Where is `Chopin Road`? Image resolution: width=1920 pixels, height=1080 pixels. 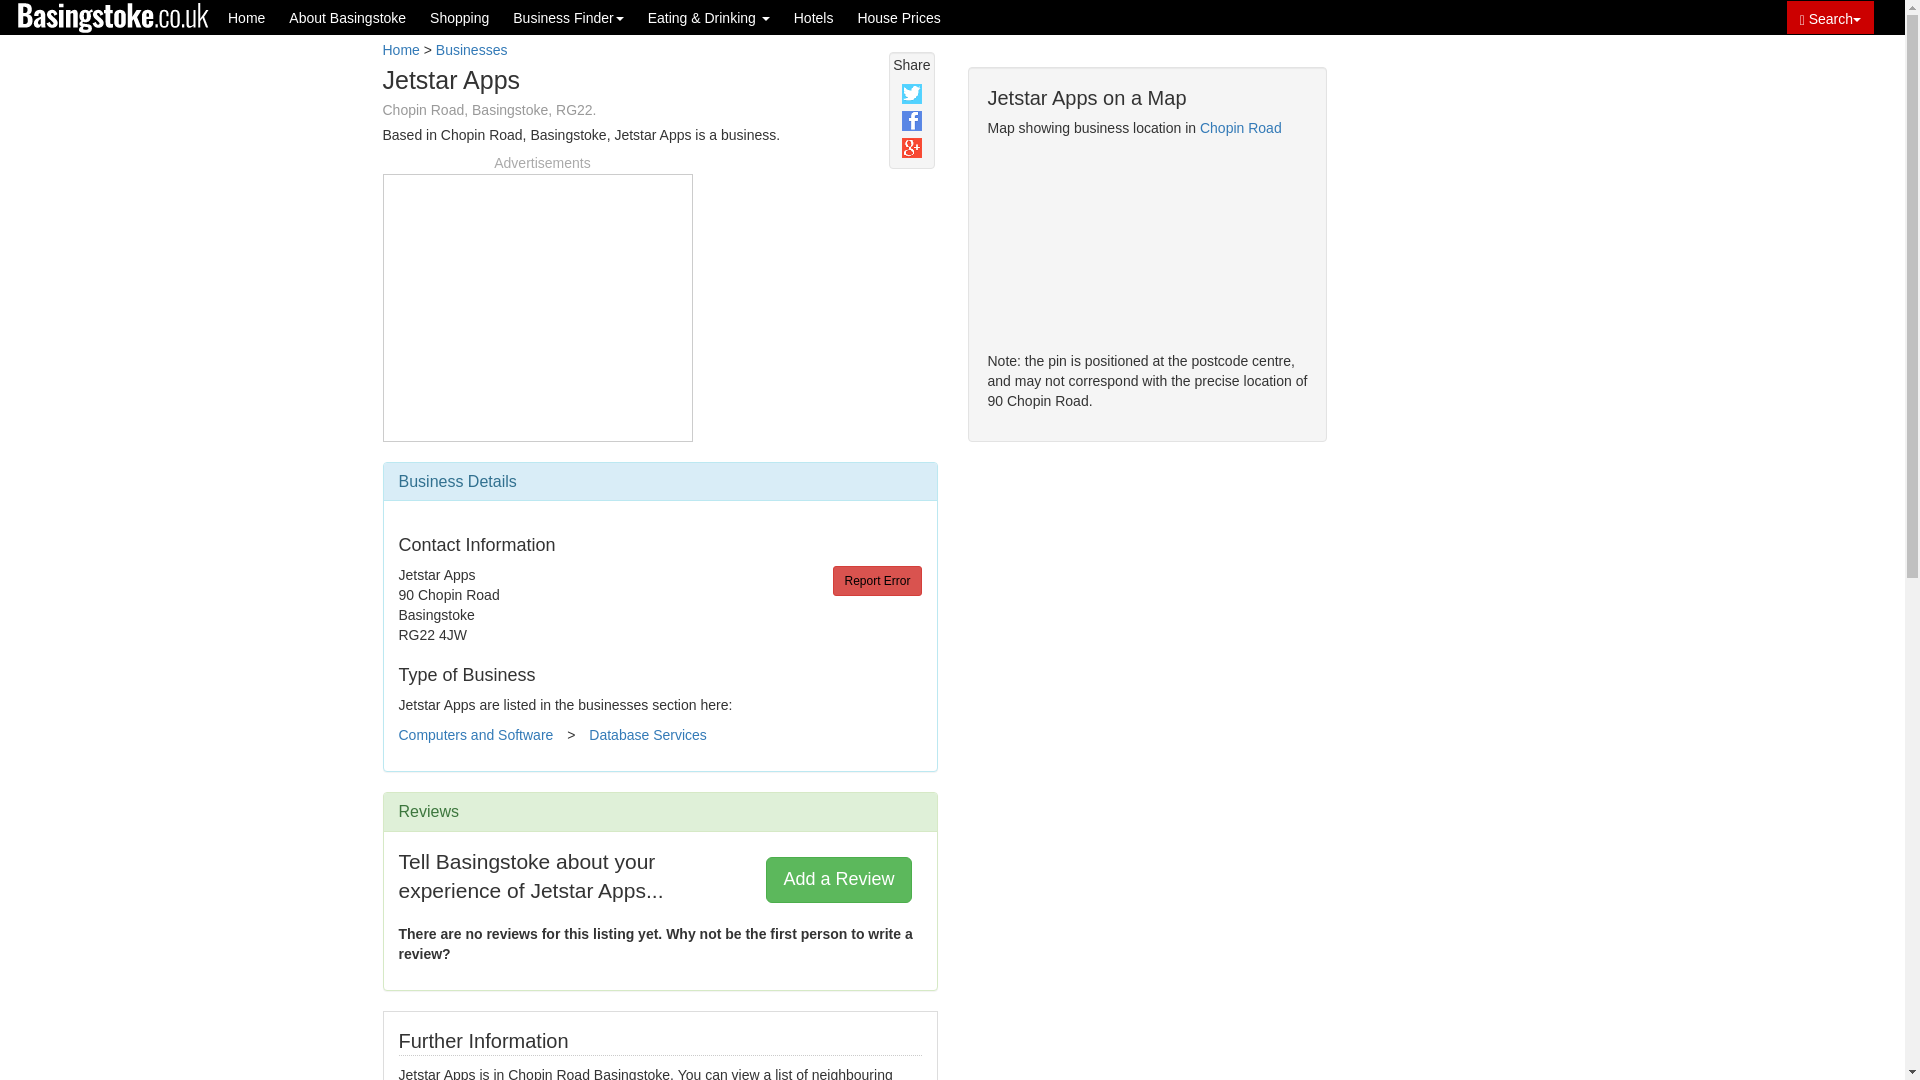 Chopin Road is located at coordinates (1241, 128).